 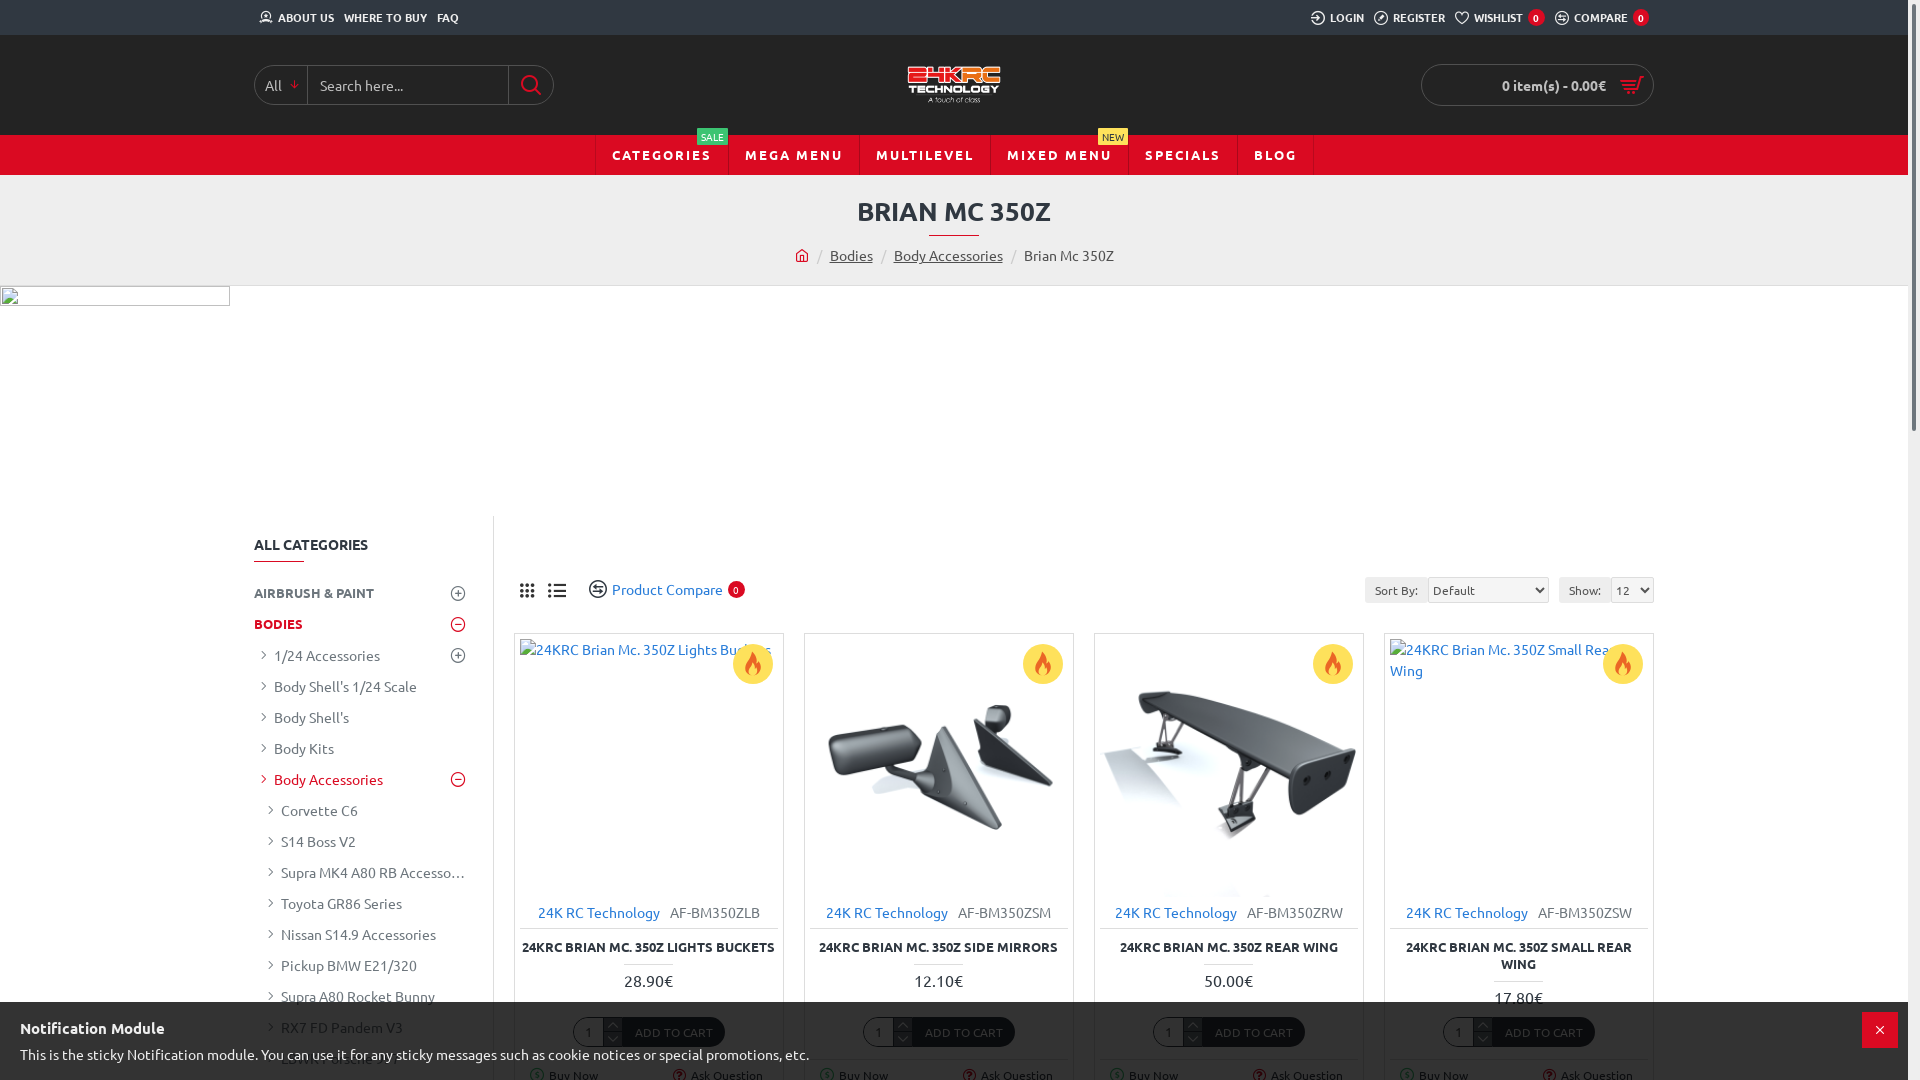 I want to click on ADD TO CART, so click(x=1254, y=1032).